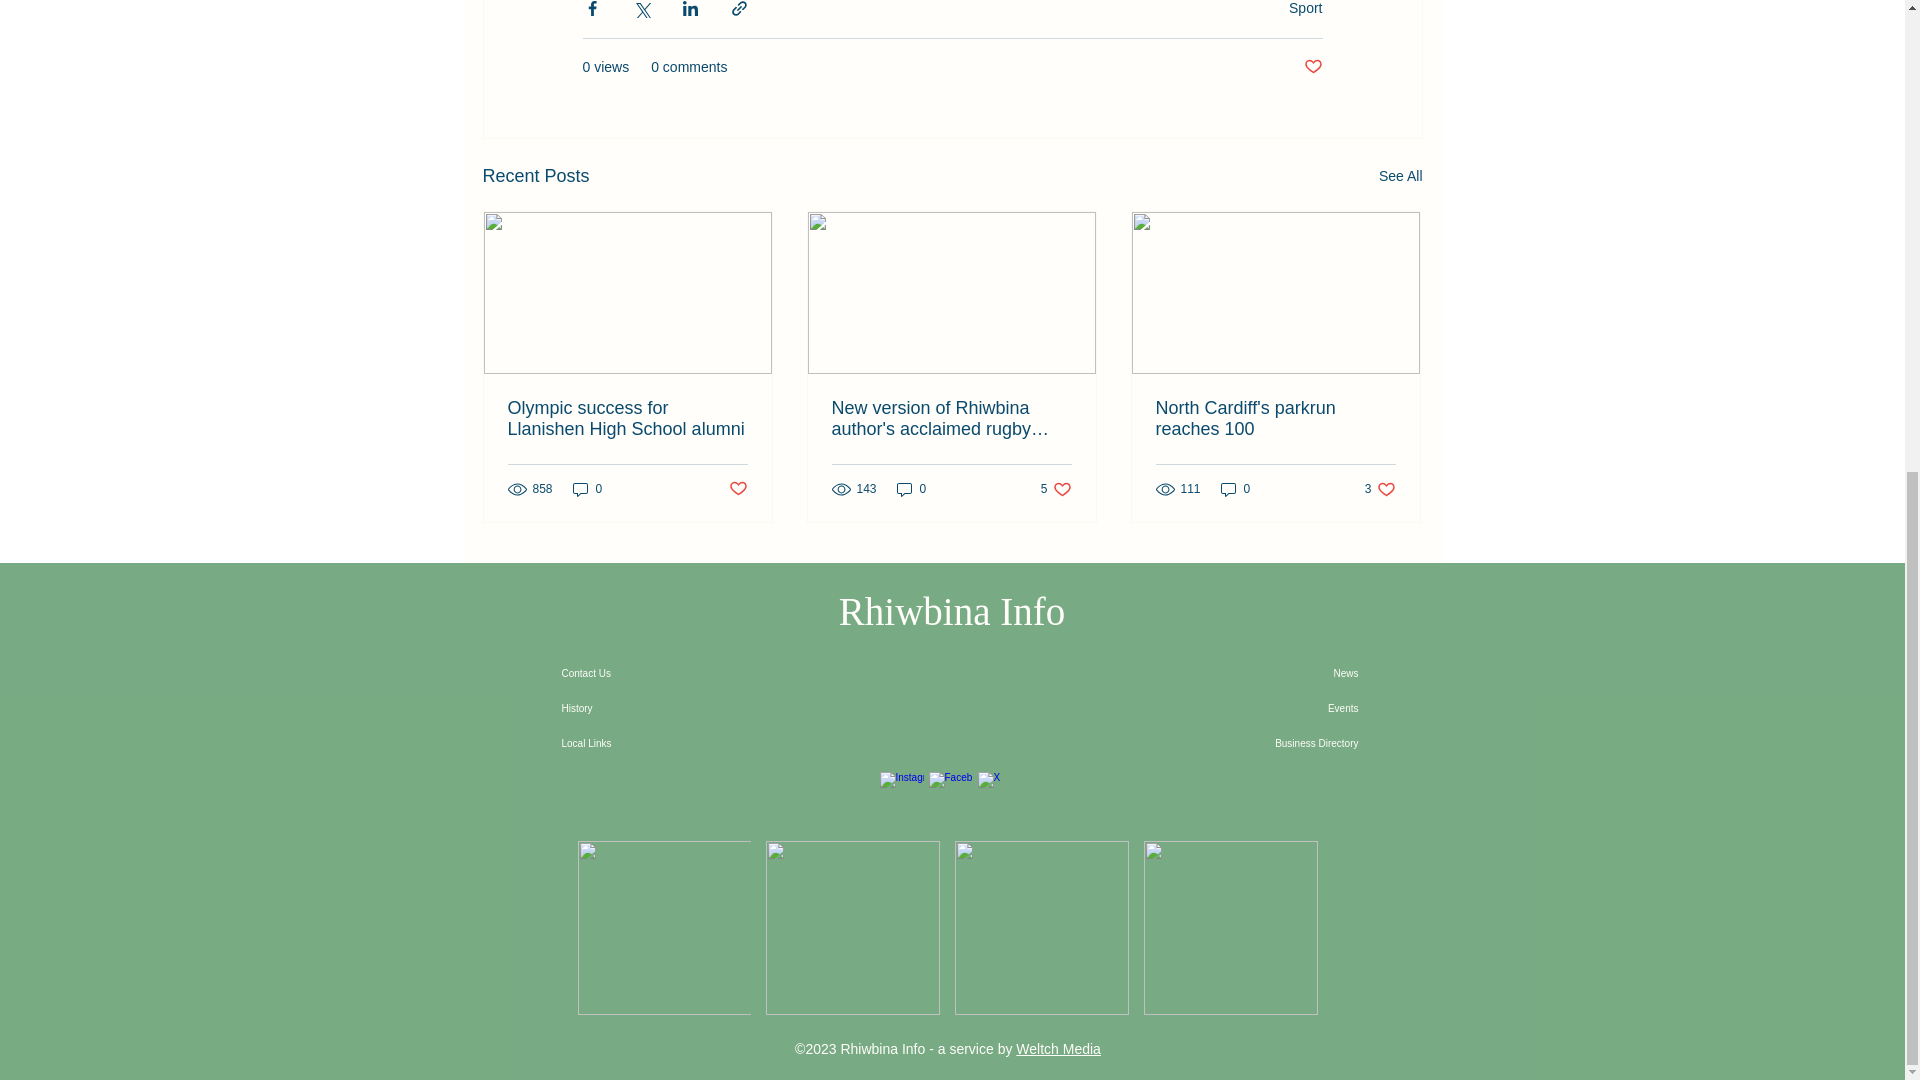 The height and width of the screenshot is (1080, 1920). I want to click on 0, so click(912, 488).